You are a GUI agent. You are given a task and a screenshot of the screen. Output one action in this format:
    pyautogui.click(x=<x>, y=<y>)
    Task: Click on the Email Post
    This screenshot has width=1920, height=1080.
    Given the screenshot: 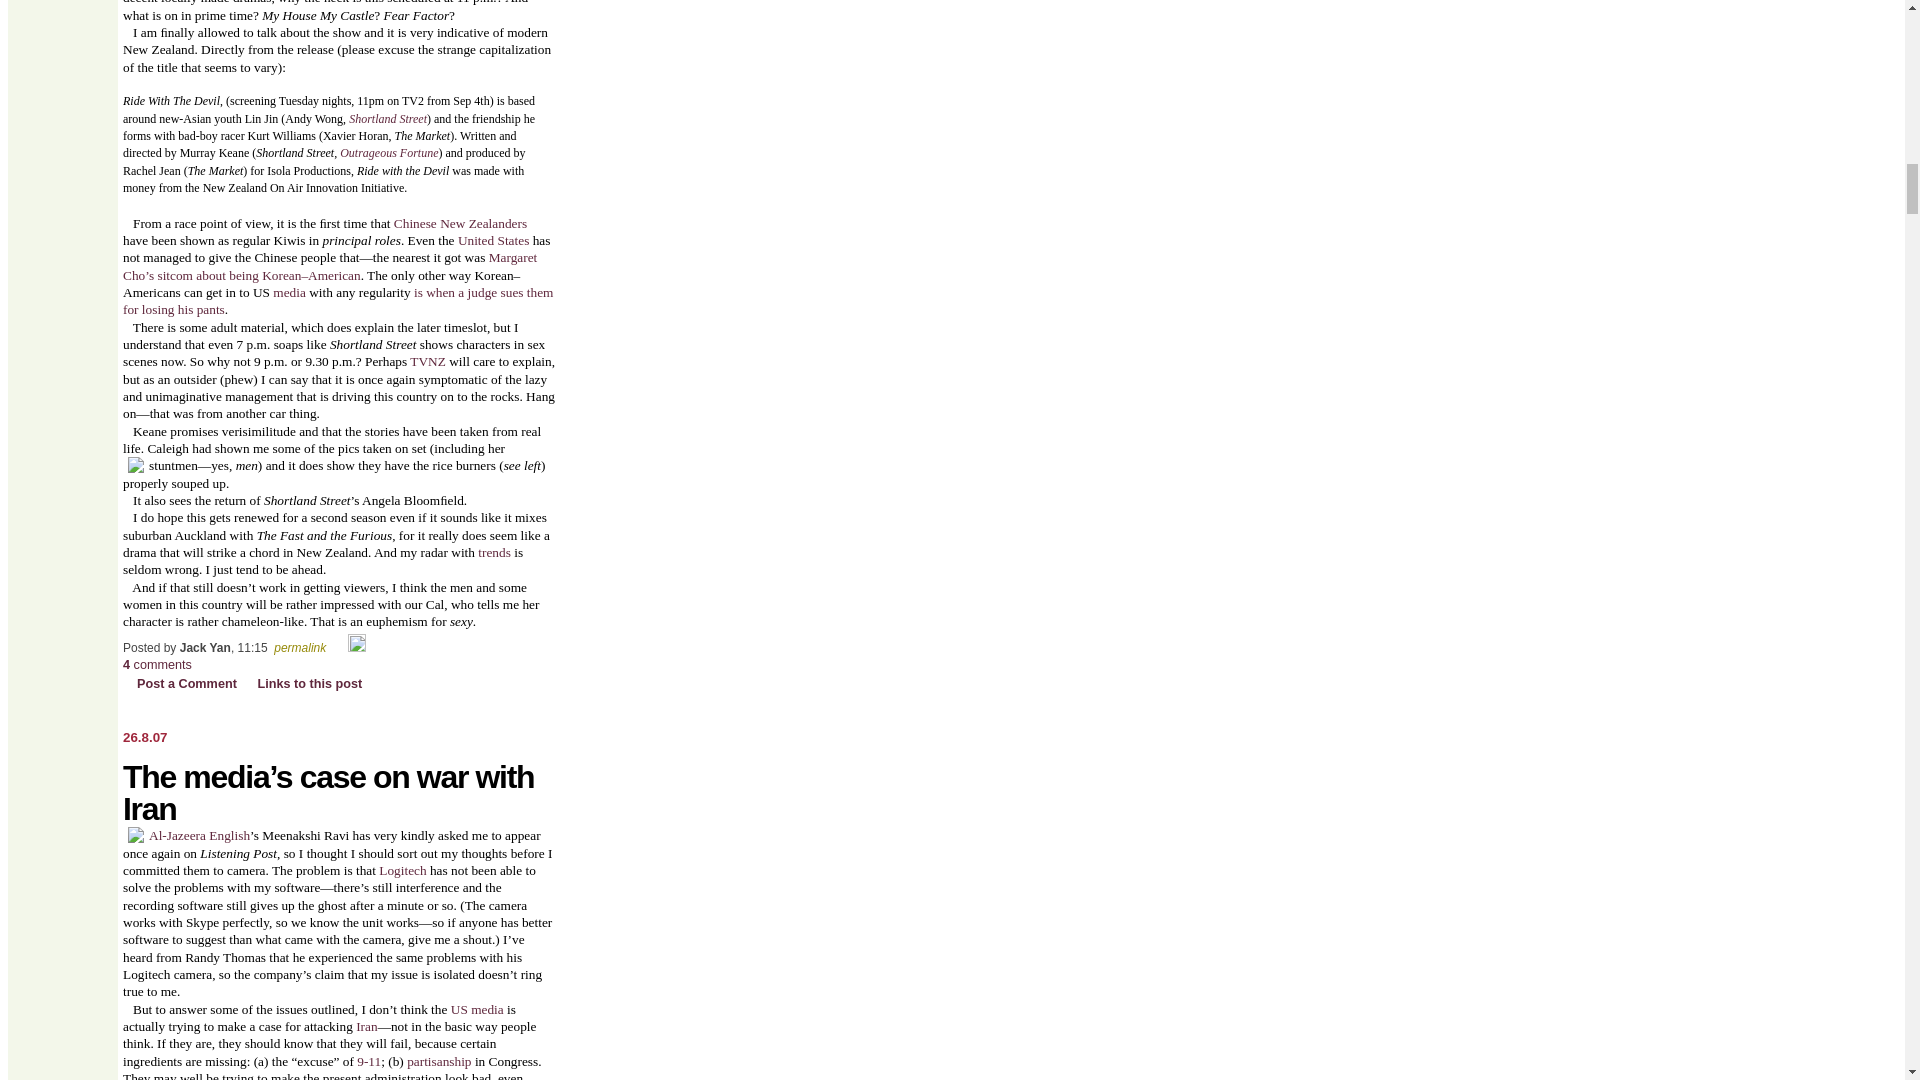 What is the action you would take?
    pyautogui.click(x=338, y=647)
    